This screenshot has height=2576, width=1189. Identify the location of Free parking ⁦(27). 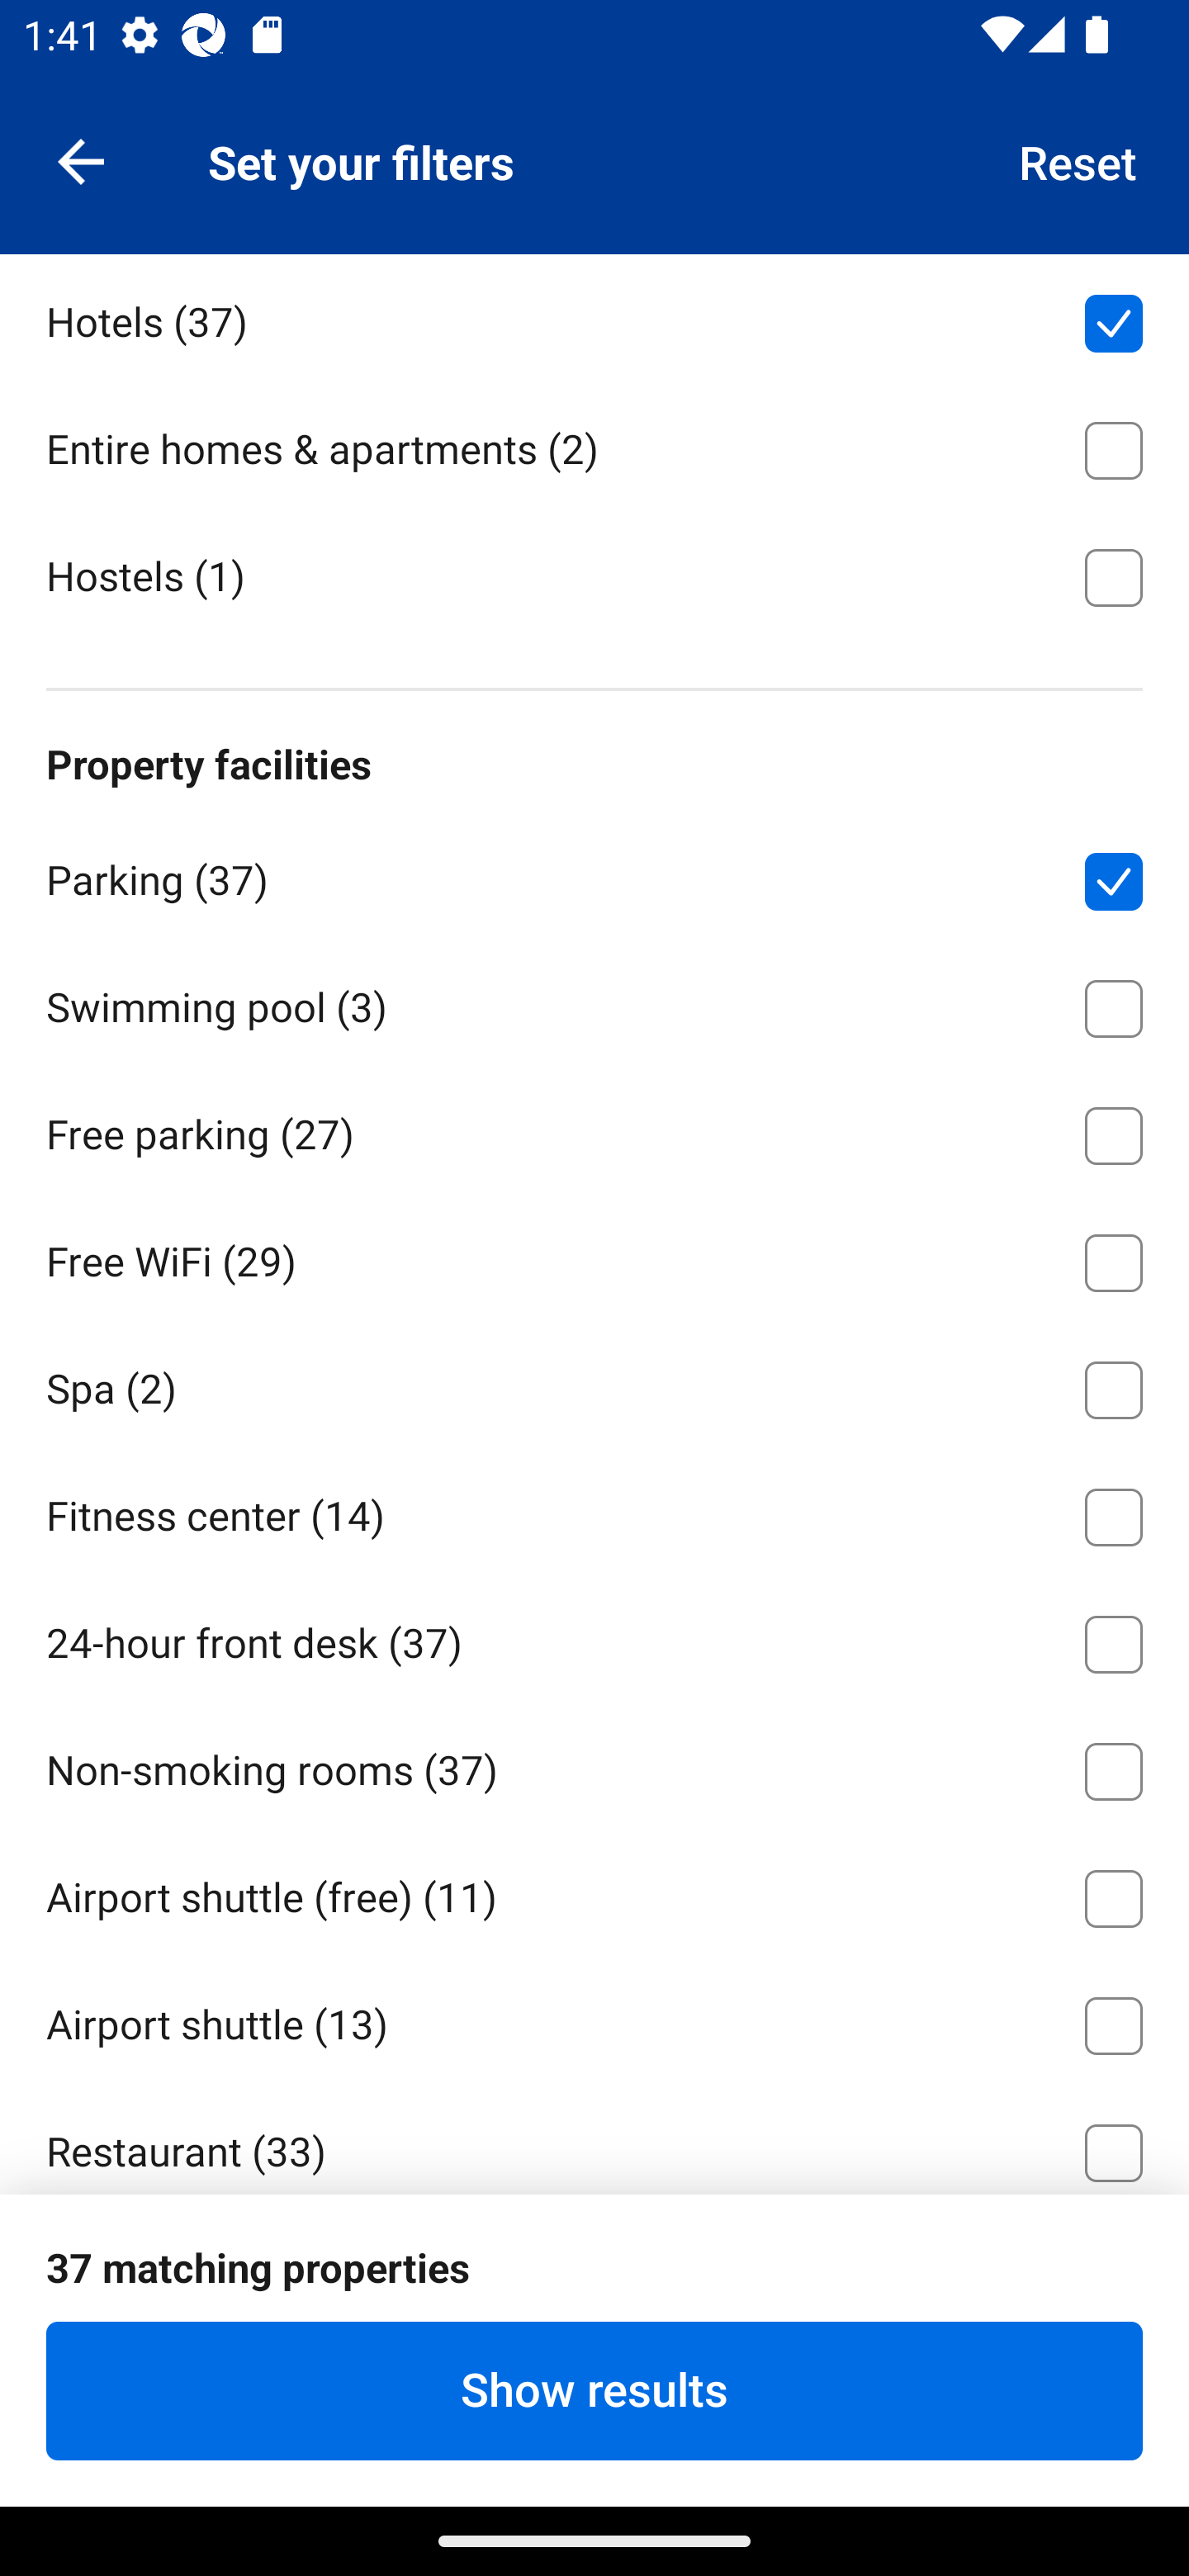
(594, 1129).